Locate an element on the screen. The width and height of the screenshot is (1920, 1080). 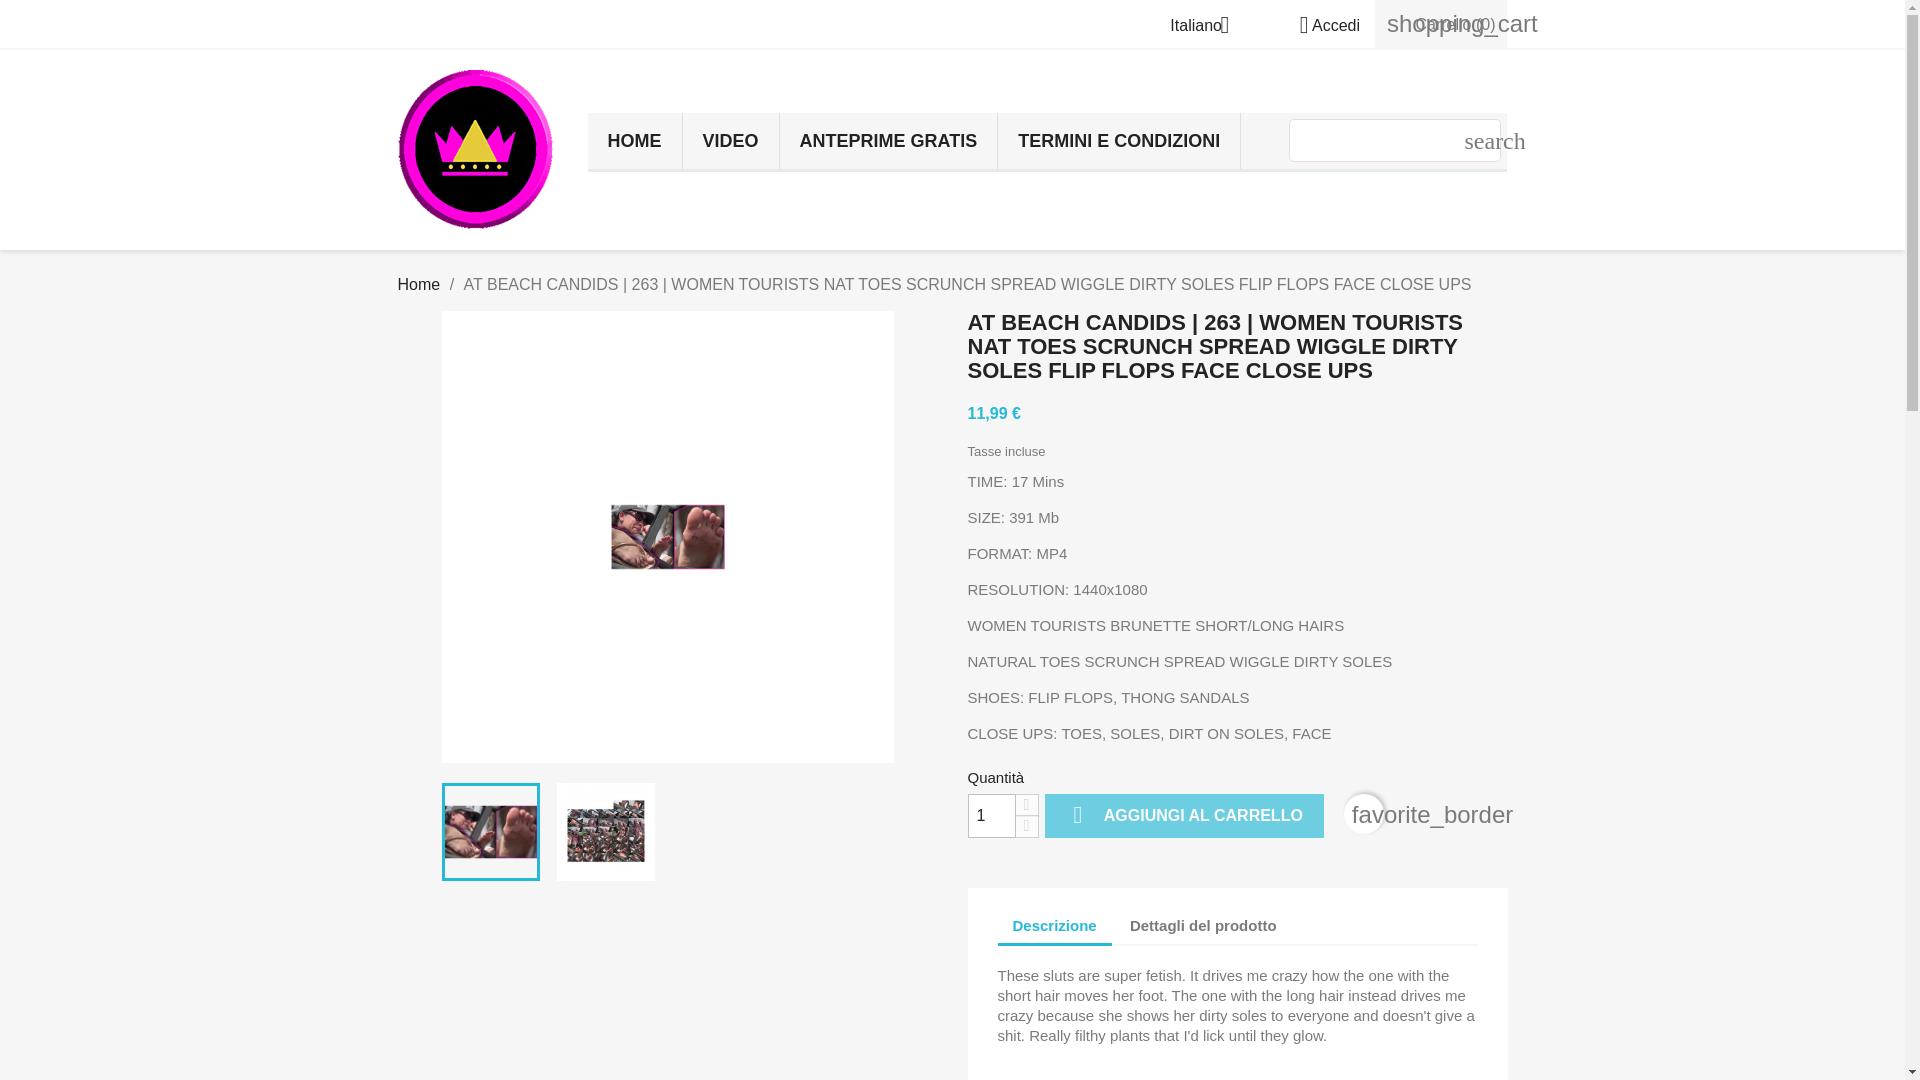
Descrizione is located at coordinates (1054, 927).